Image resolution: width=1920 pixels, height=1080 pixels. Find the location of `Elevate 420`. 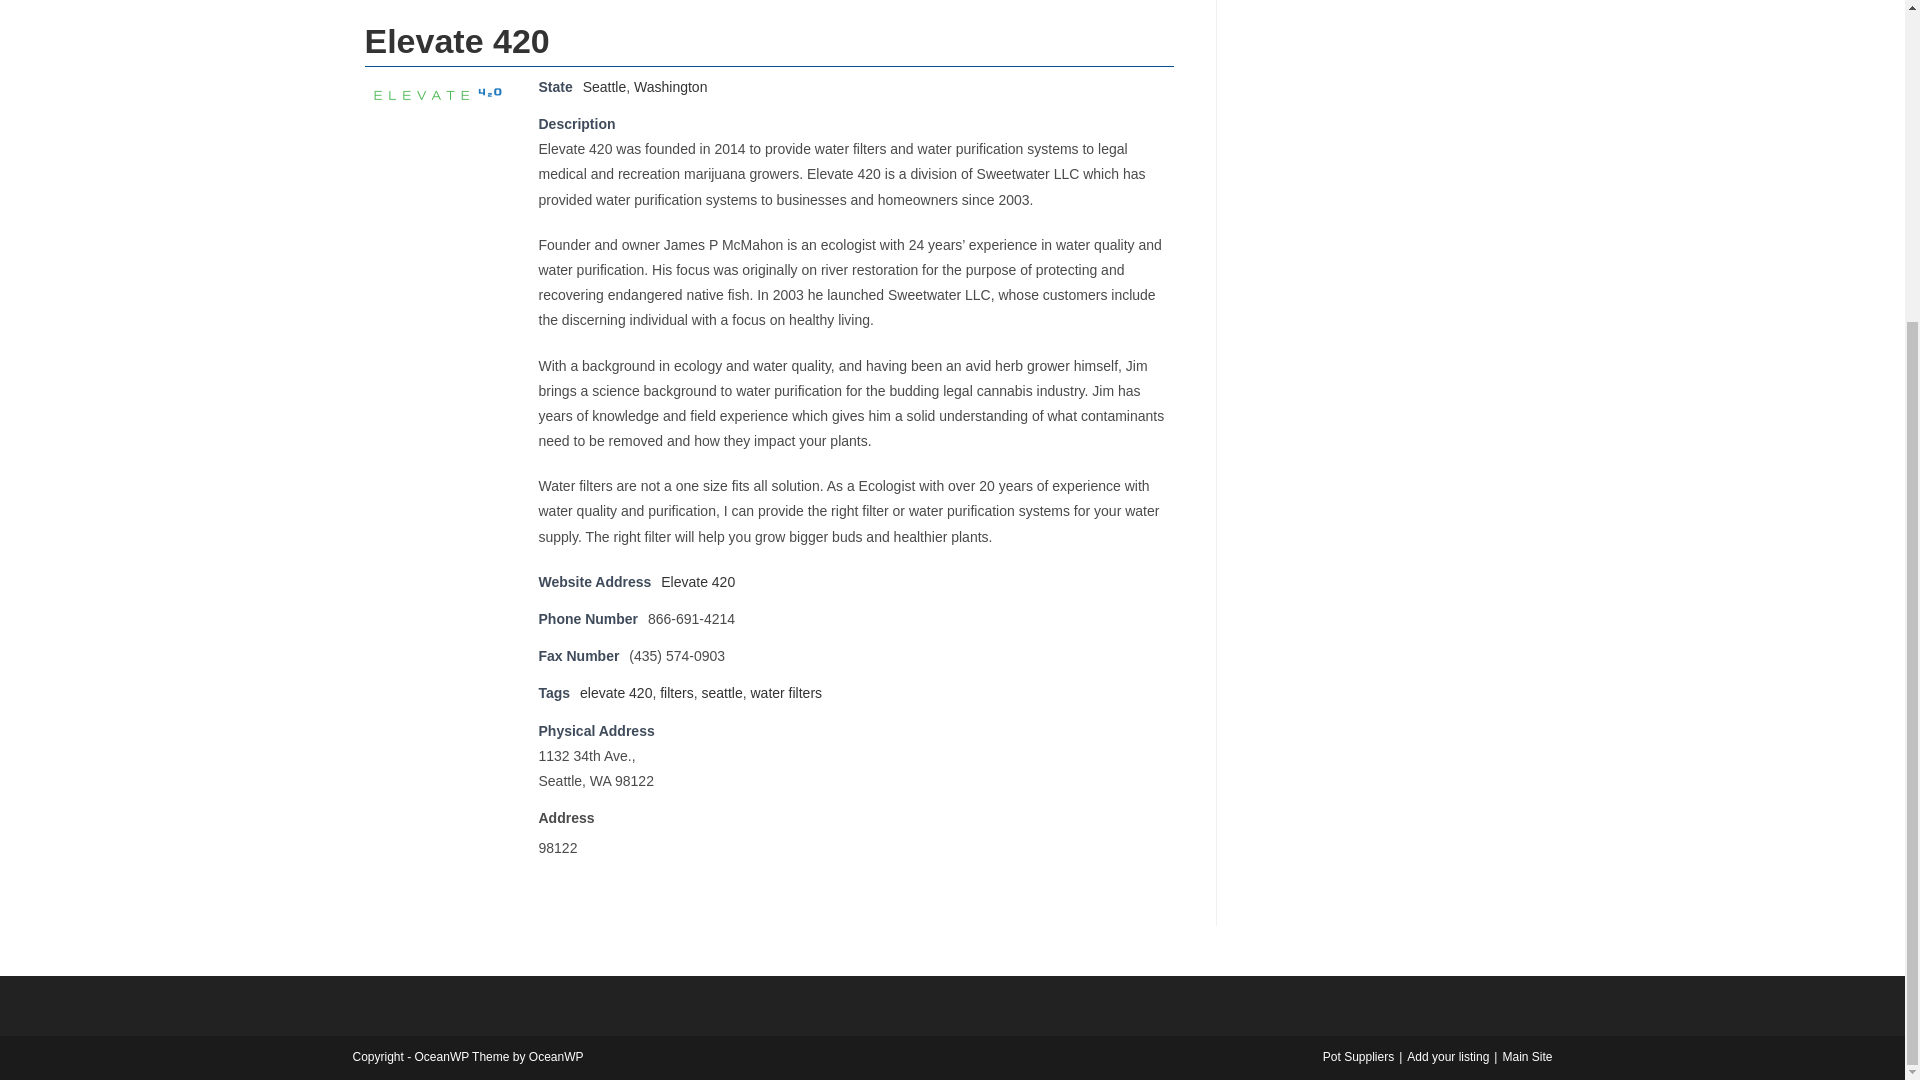

Elevate 420 is located at coordinates (439, 92).